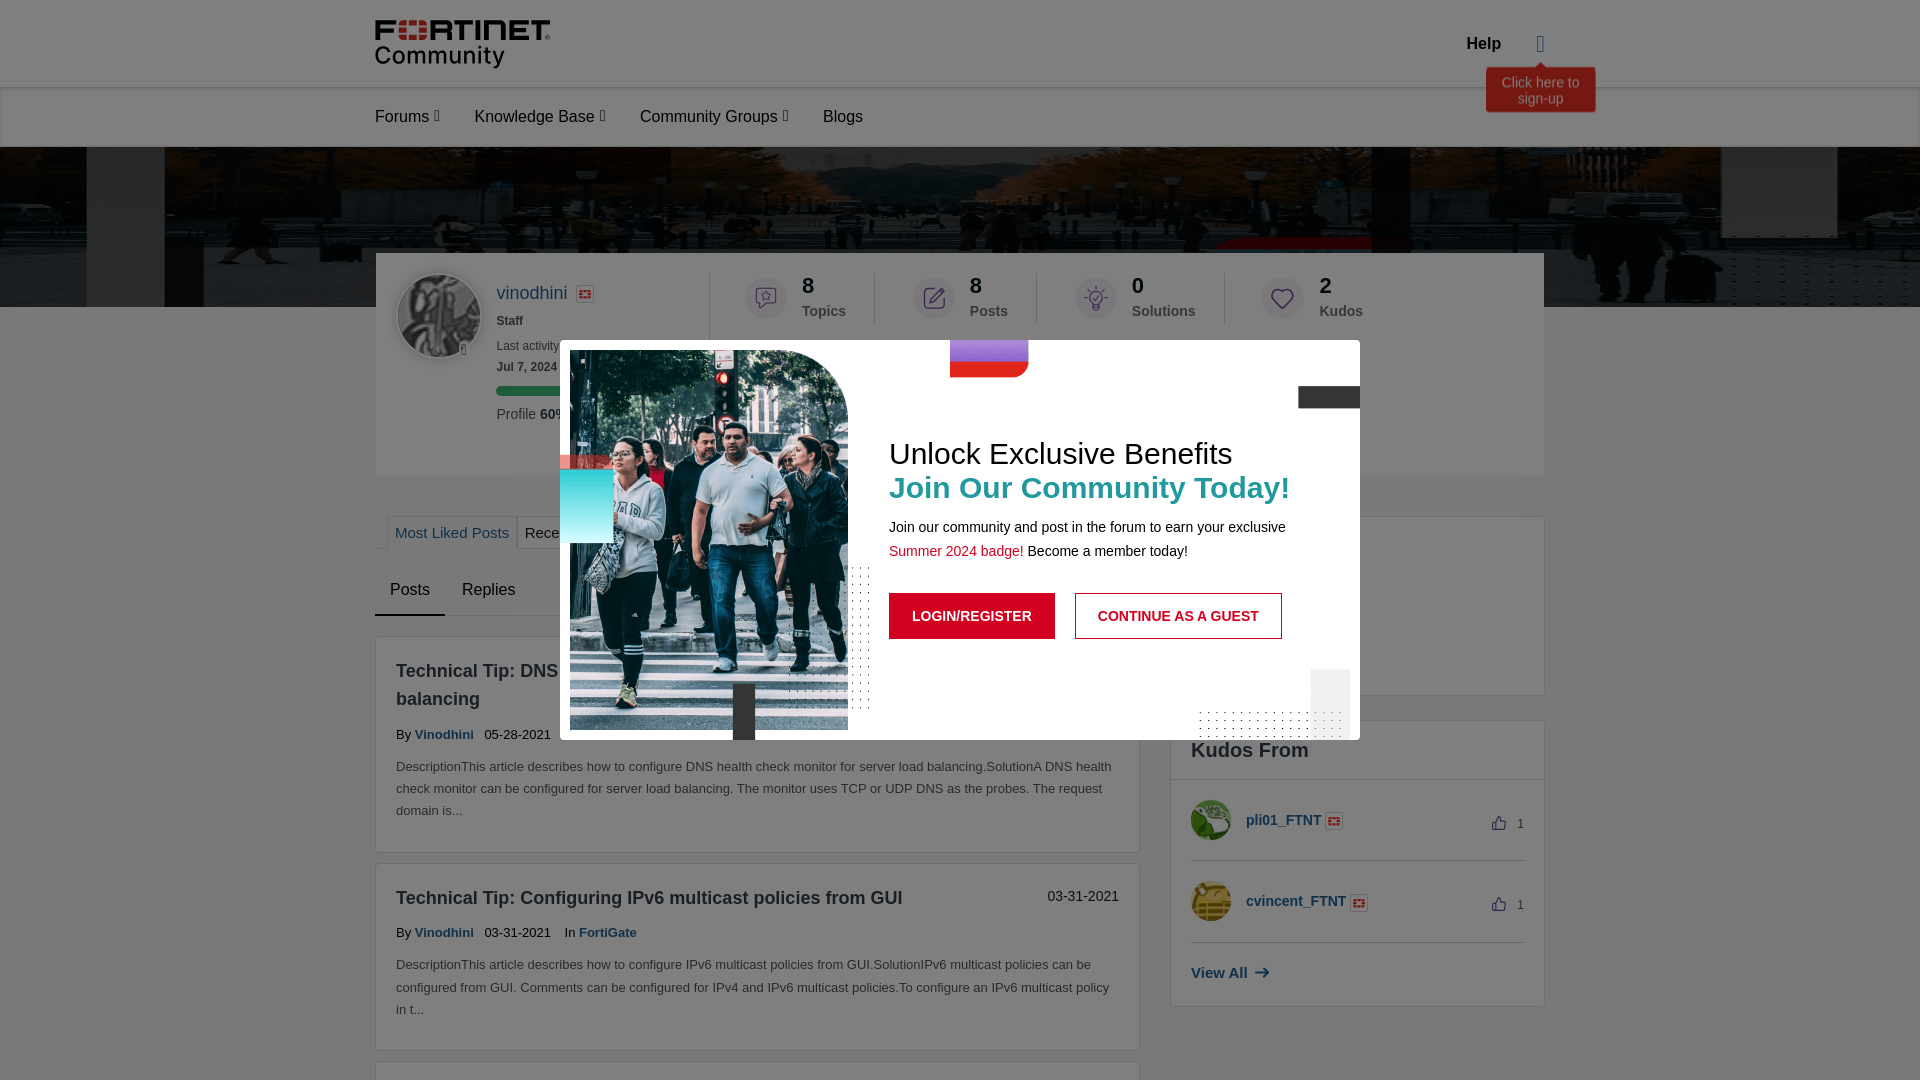 The width and height of the screenshot is (1920, 1080). Describe the element at coordinates (540, 116) in the screenshot. I see `Knowledge Base` at that location.